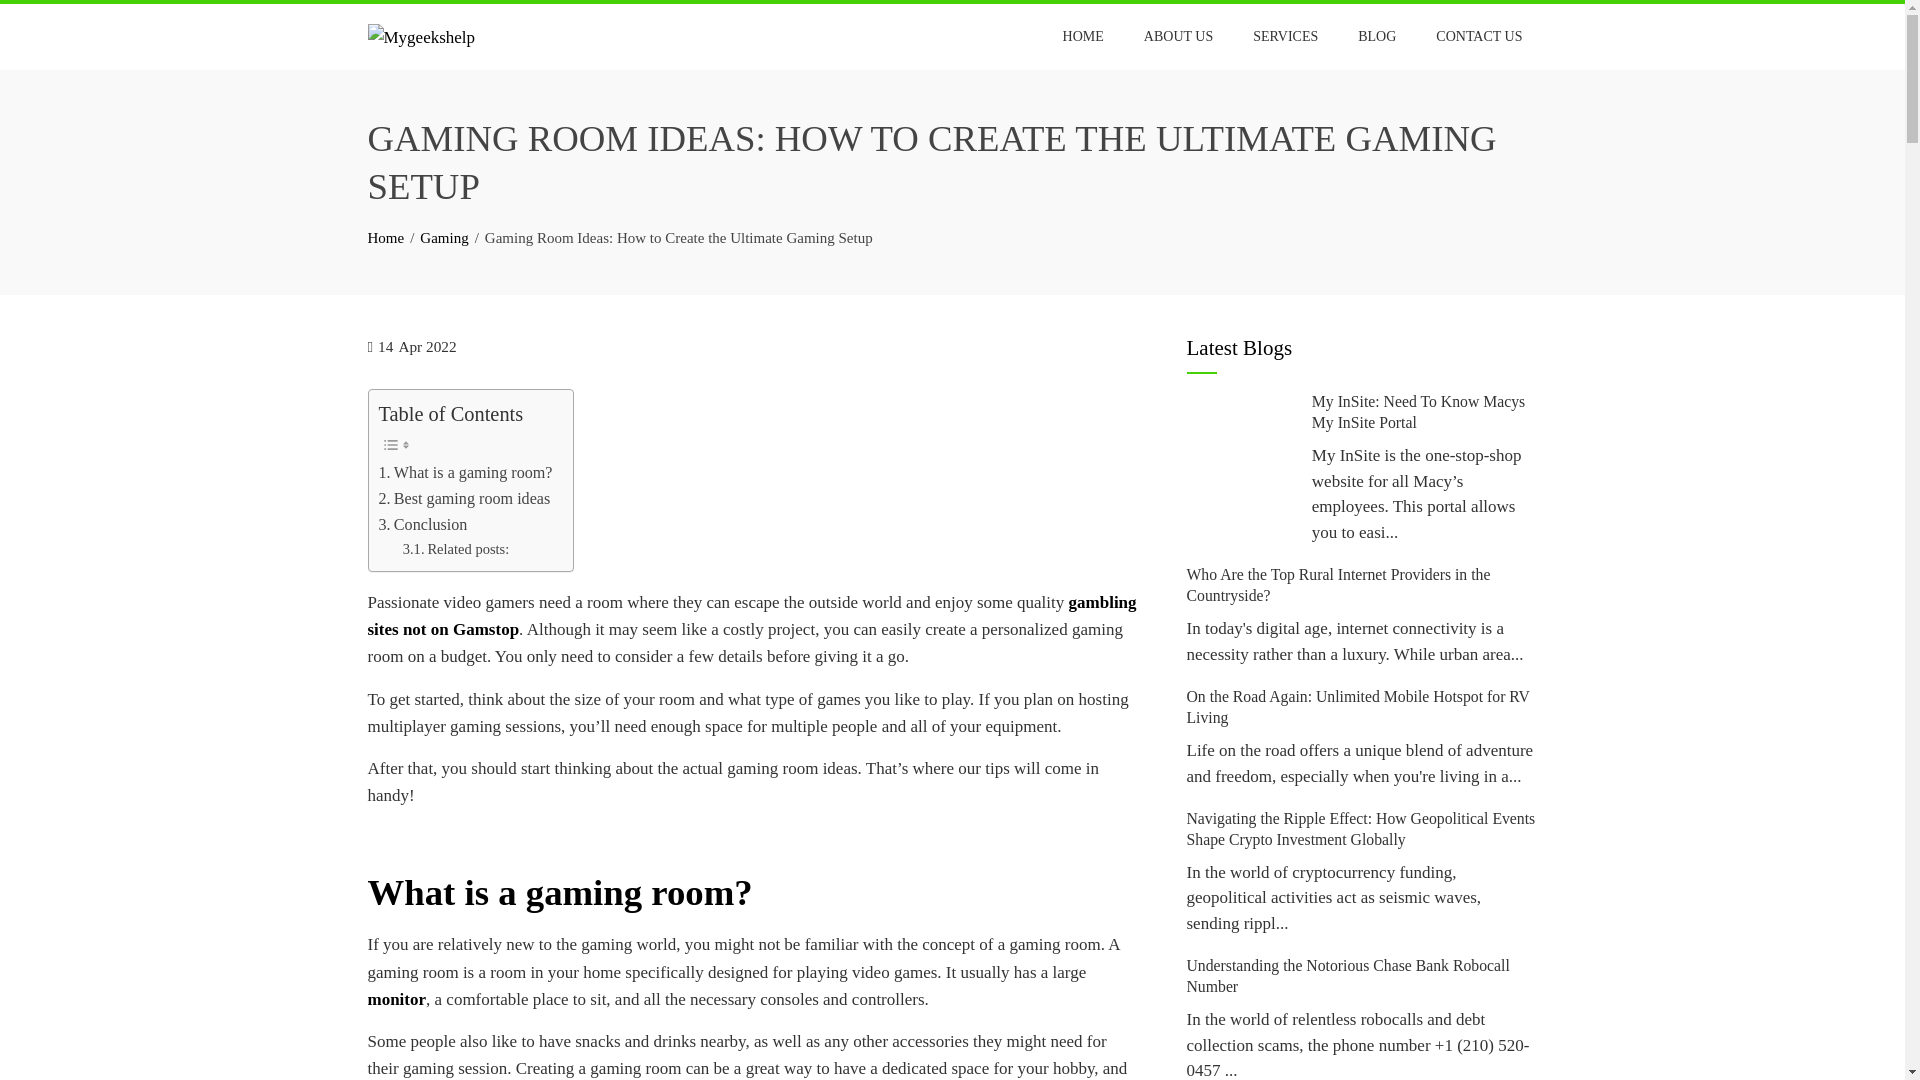 Image resolution: width=1920 pixels, height=1080 pixels. I want to click on Related posts:, so click(456, 548).